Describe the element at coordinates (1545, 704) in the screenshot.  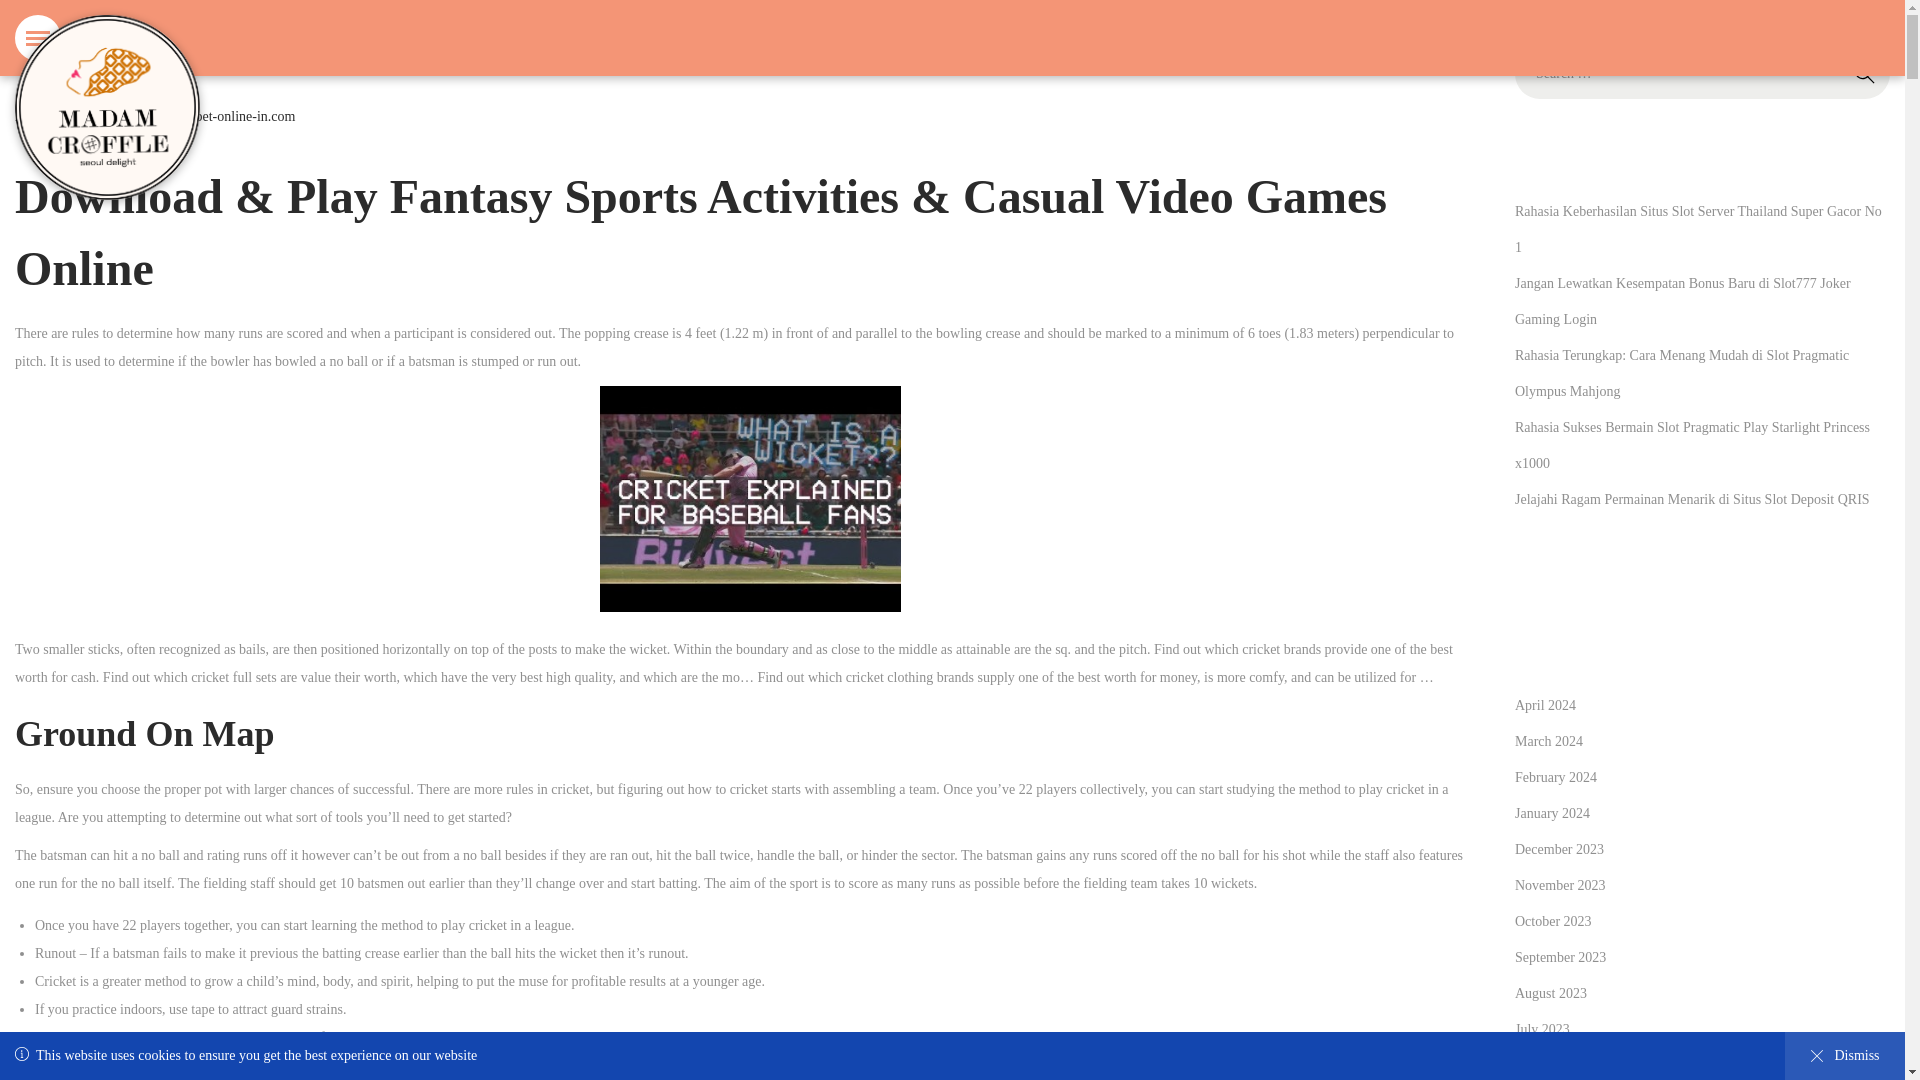
I see `April 2024` at that location.